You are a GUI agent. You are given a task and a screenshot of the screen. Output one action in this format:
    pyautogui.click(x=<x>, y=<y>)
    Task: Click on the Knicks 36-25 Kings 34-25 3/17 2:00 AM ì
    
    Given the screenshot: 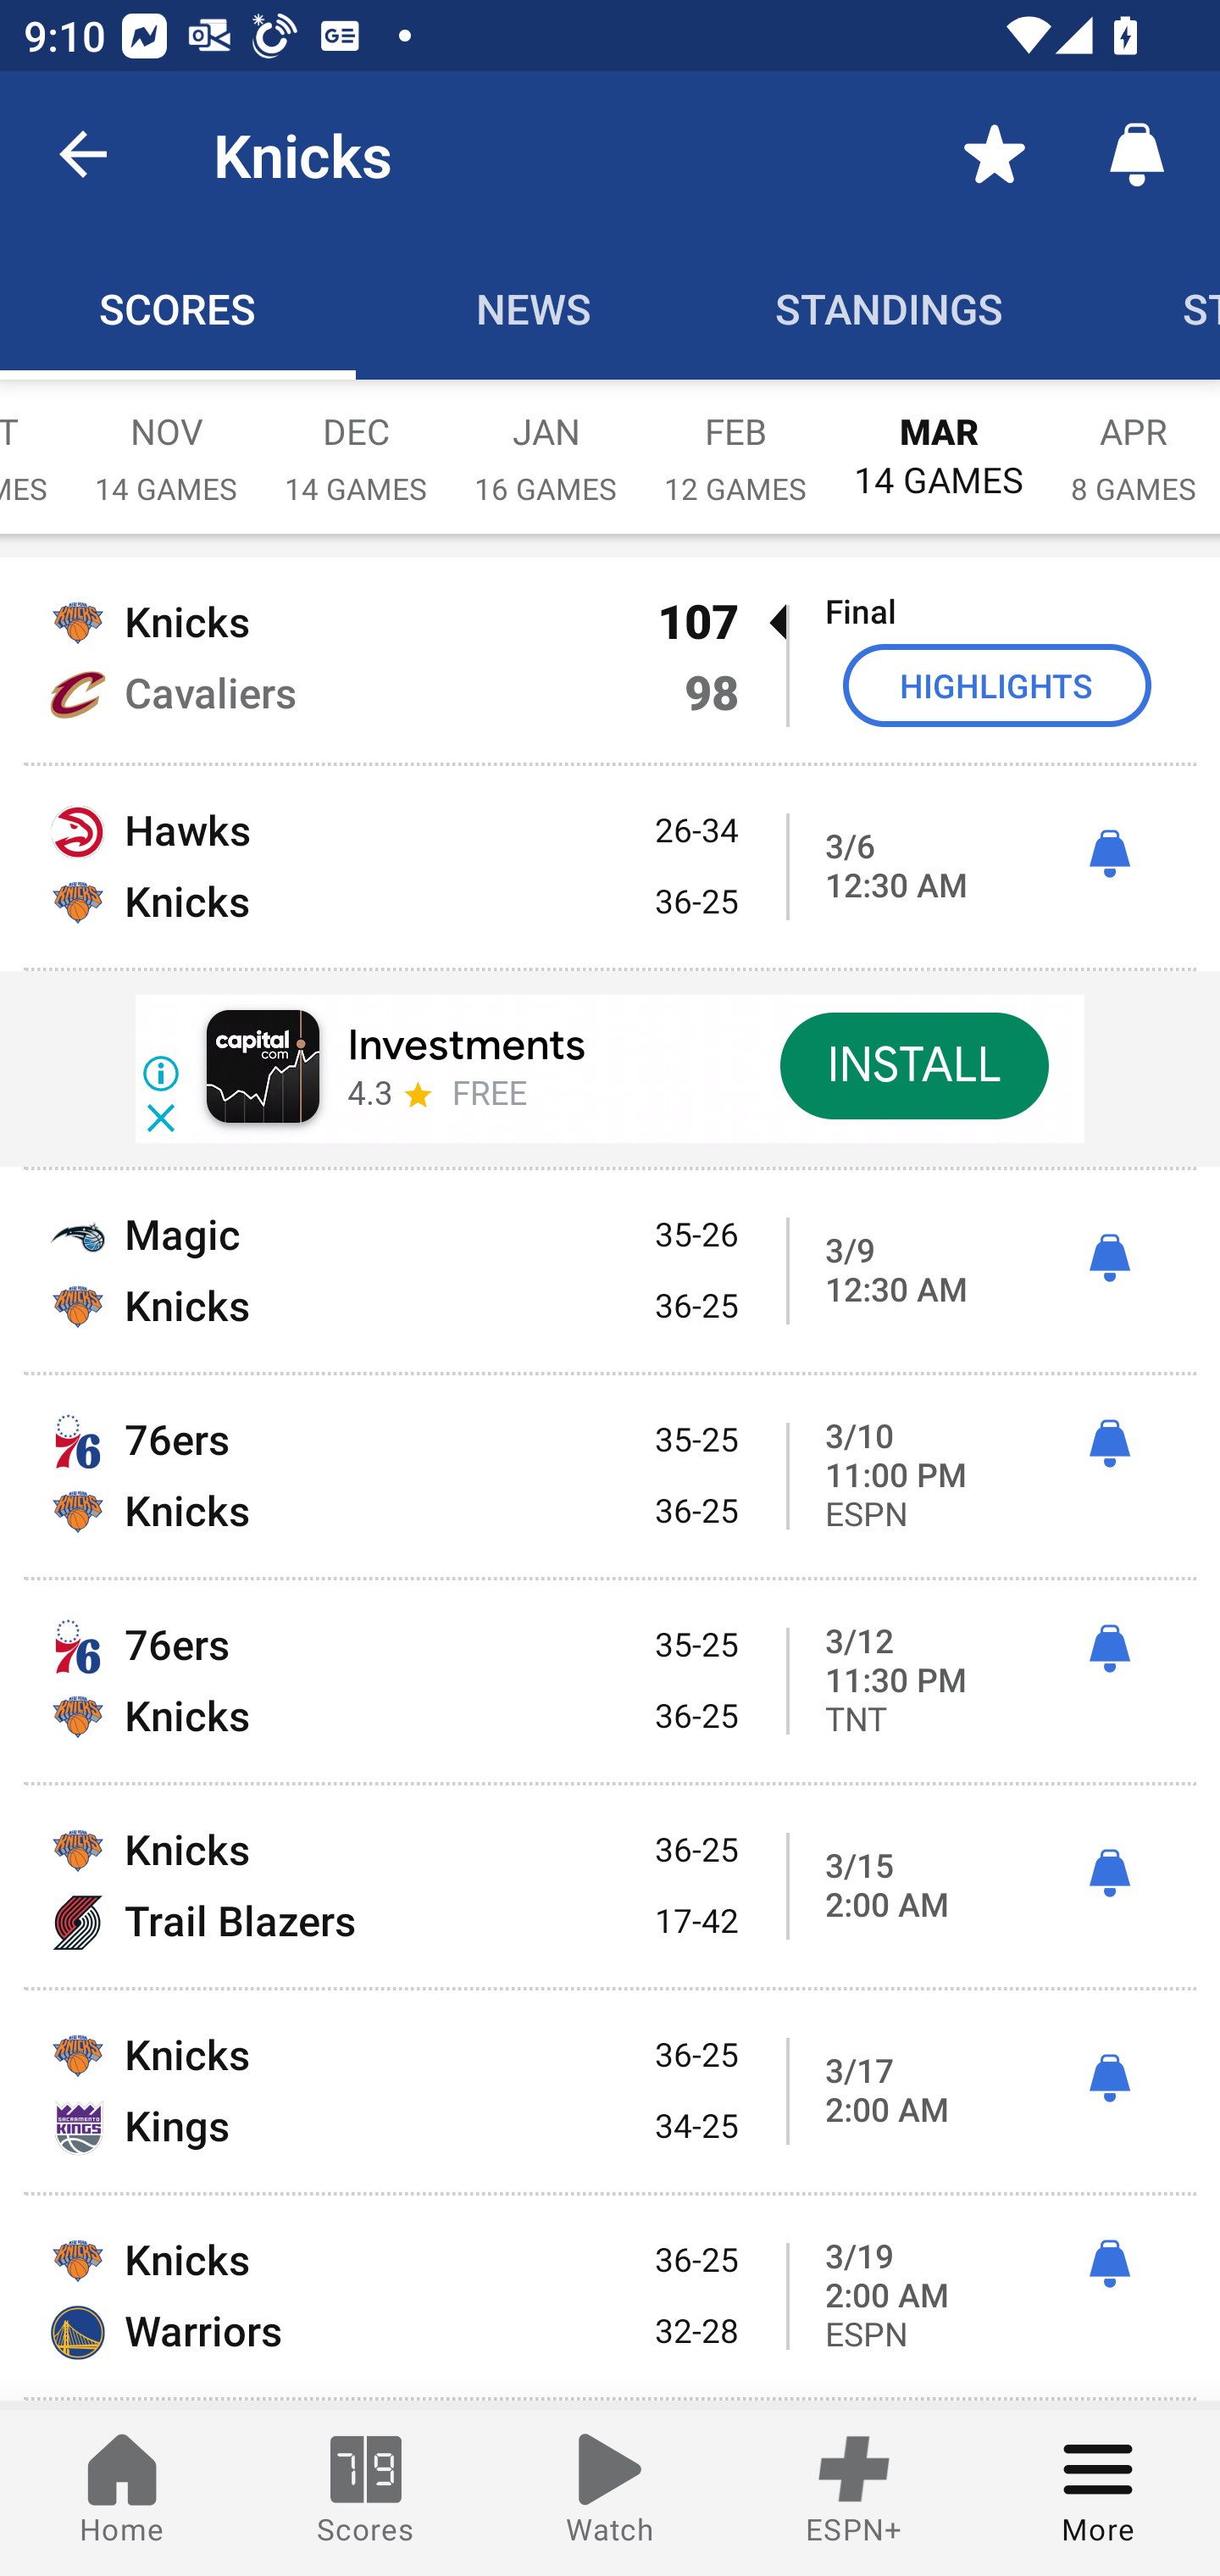 What is the action you would take?
    pyautogui.click(x=610, y=2091)
    